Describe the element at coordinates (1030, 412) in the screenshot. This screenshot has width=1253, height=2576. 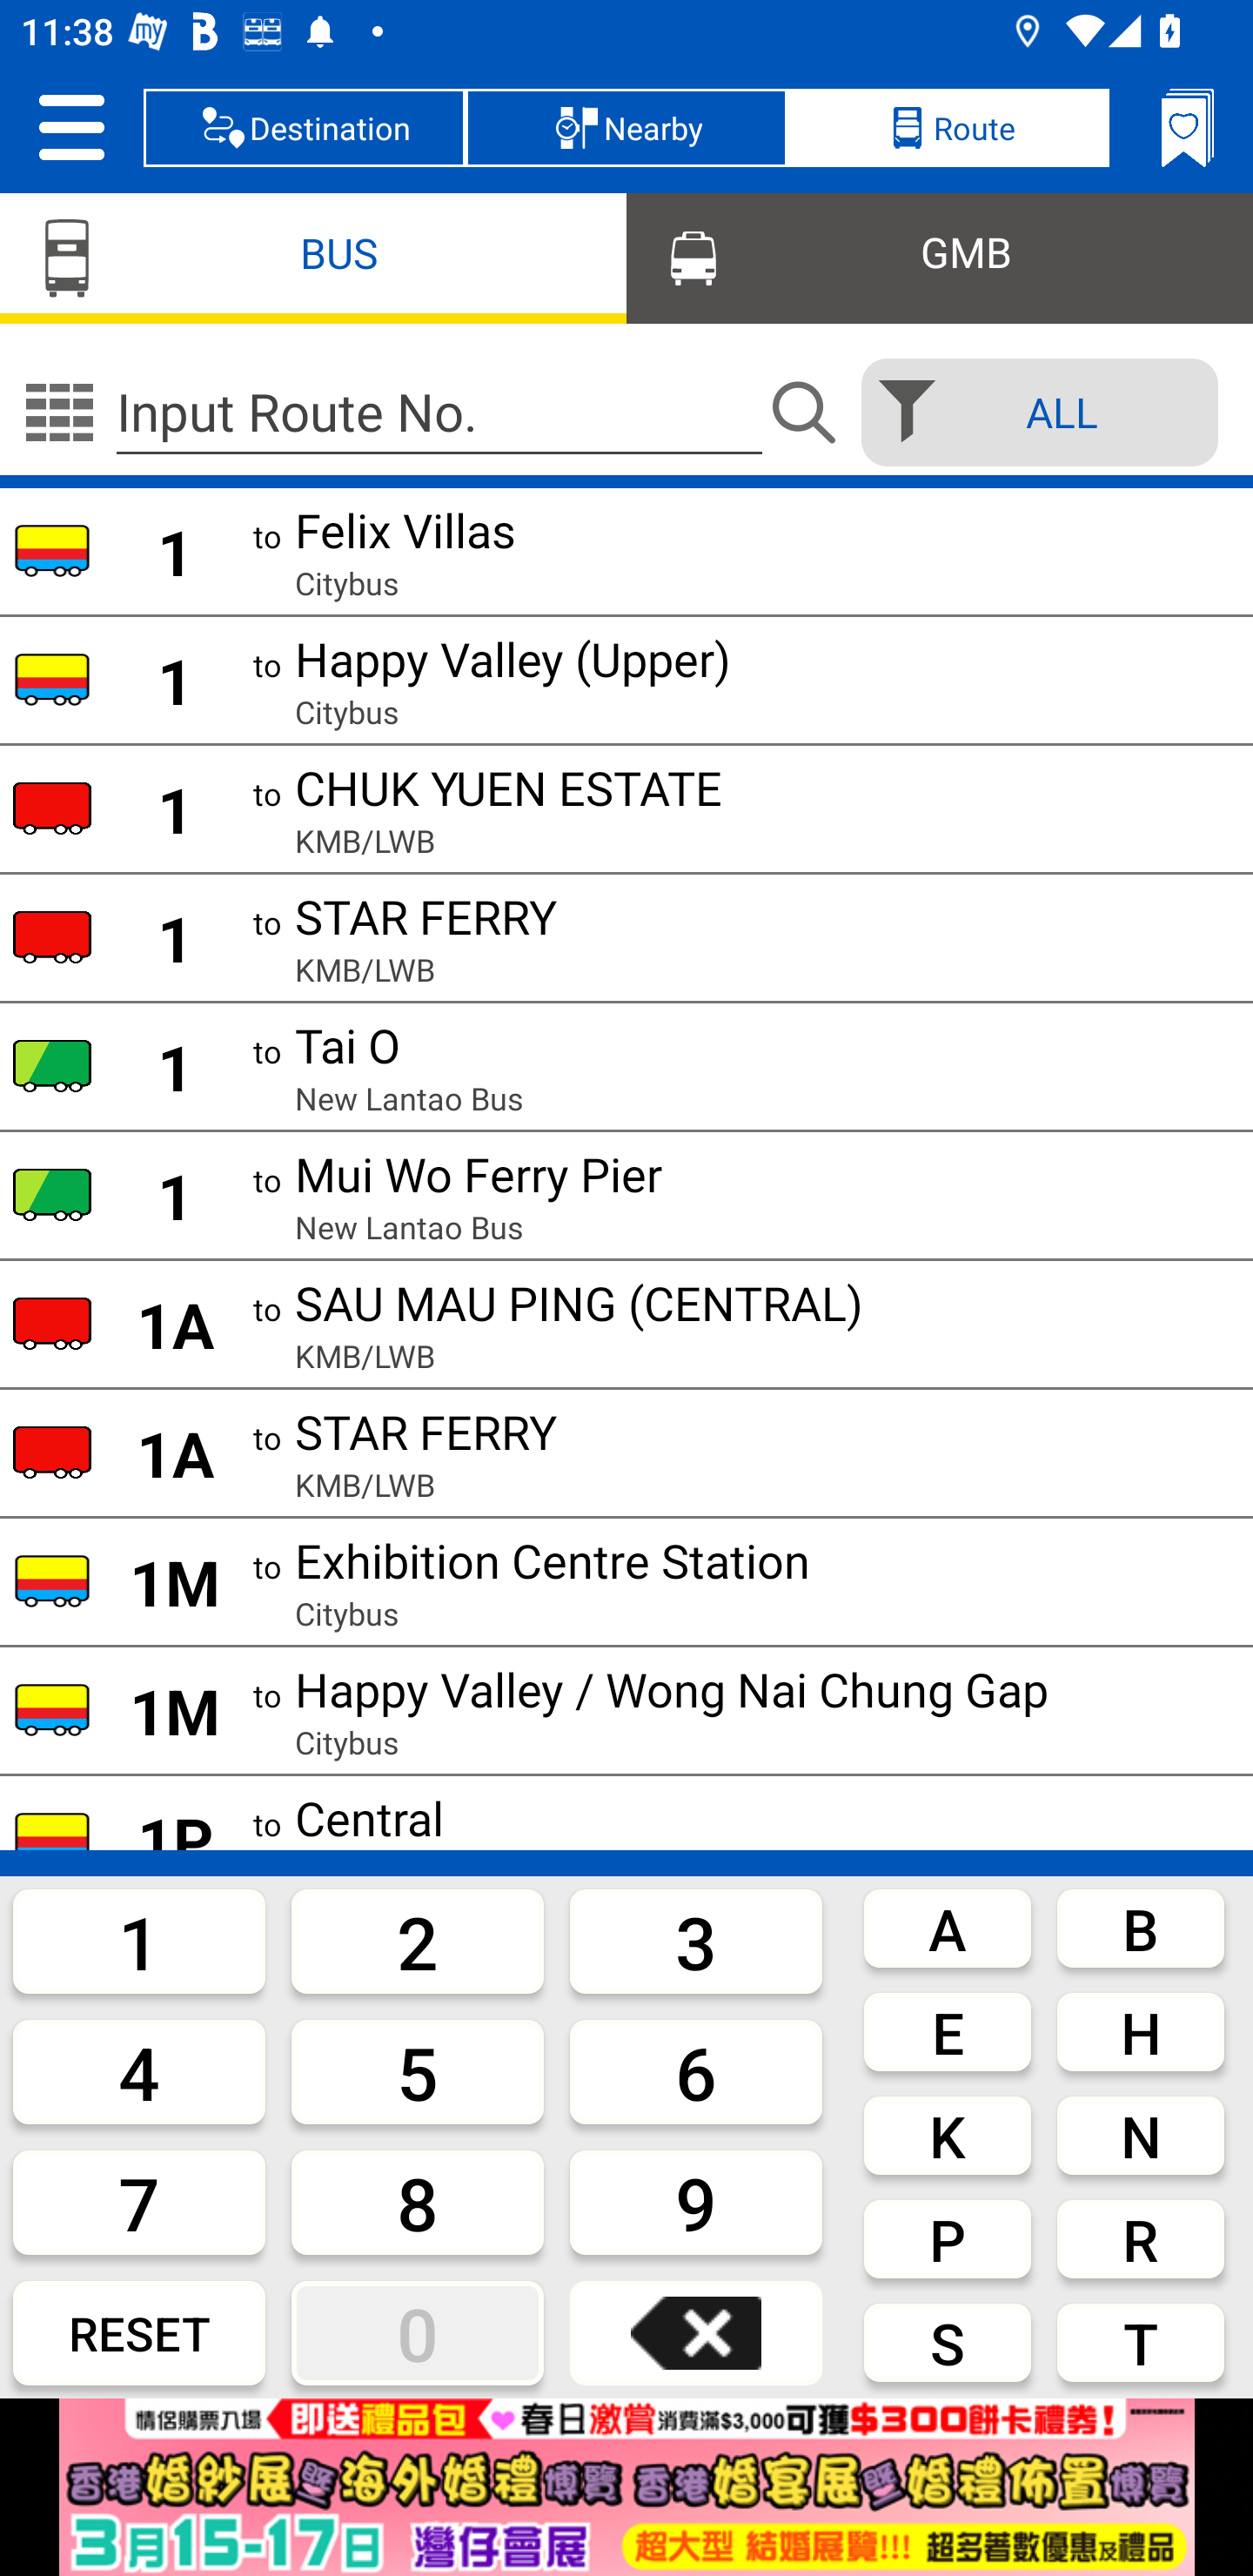
I see `selected ALL` at that location.